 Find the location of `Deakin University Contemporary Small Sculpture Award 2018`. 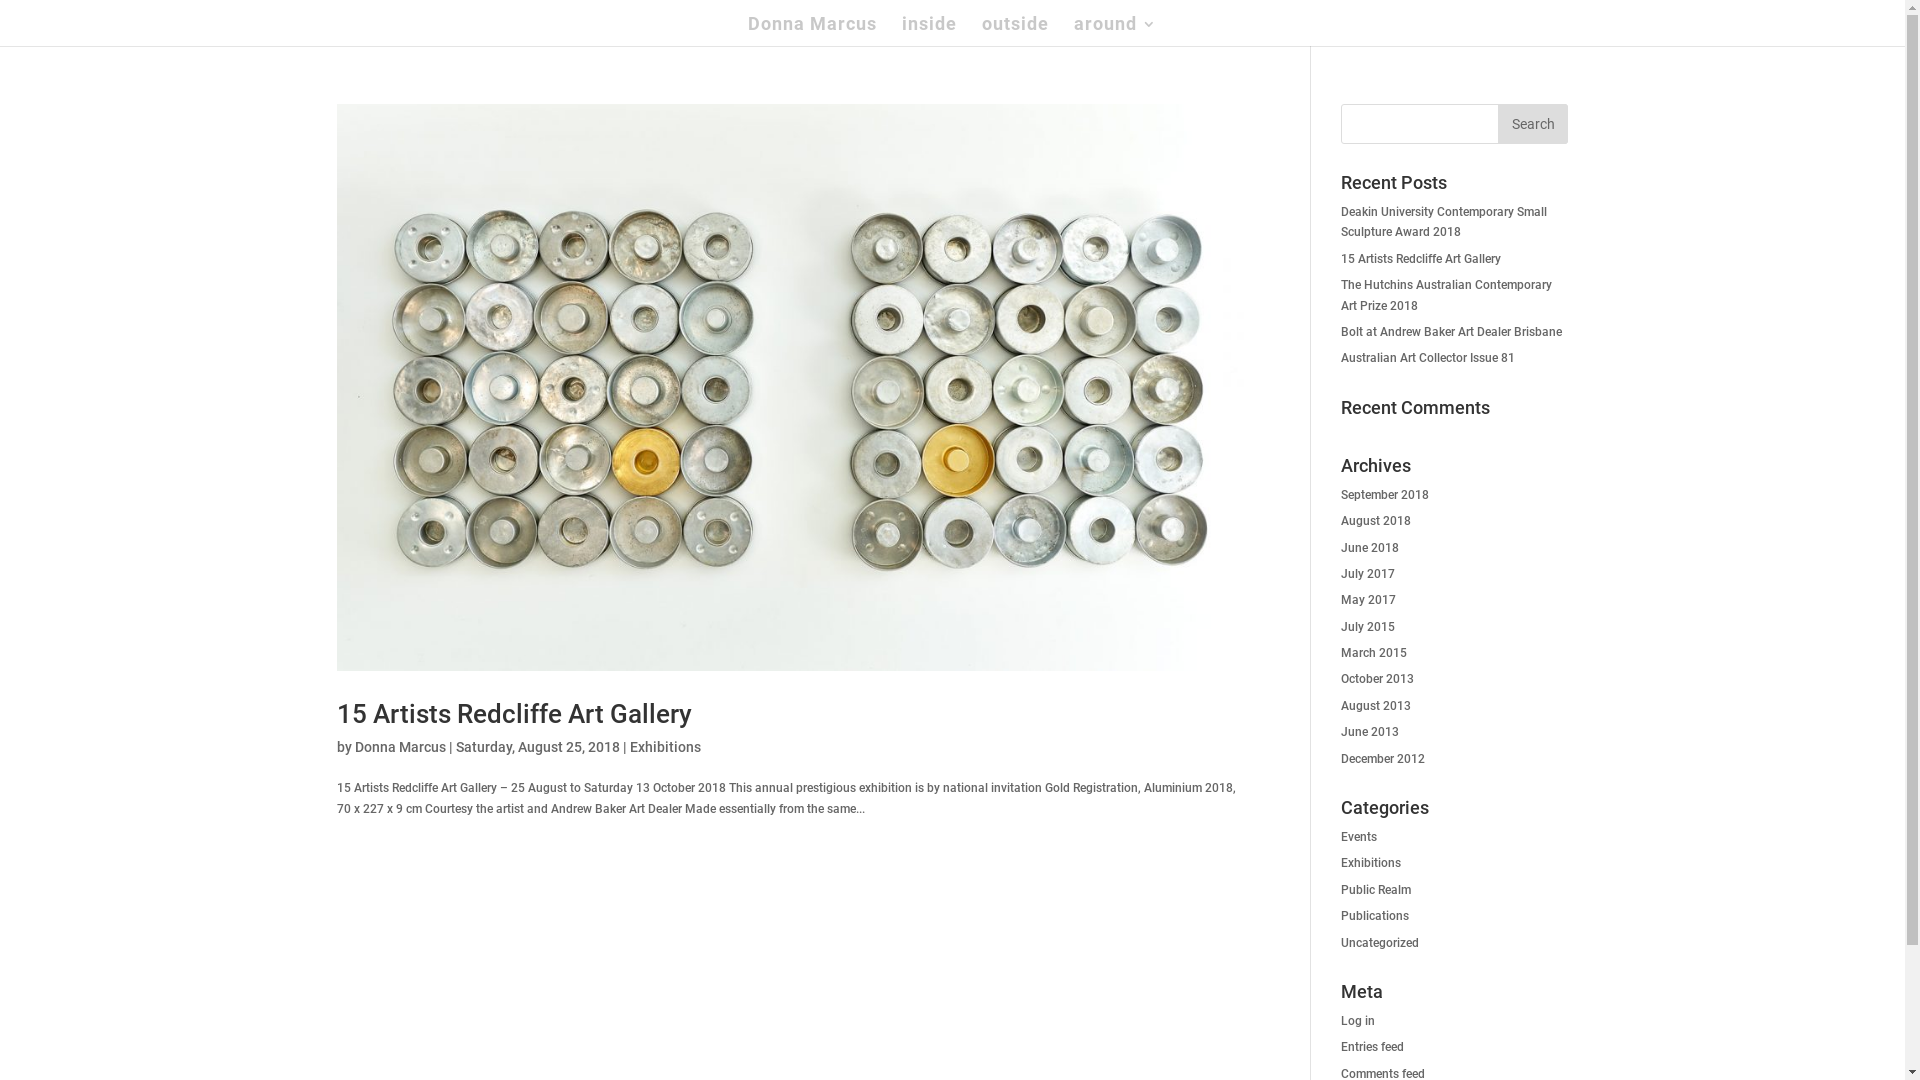

Deakin University Contemporary Small Sculpture Award 2018 is located at coordinates (1444, 222).